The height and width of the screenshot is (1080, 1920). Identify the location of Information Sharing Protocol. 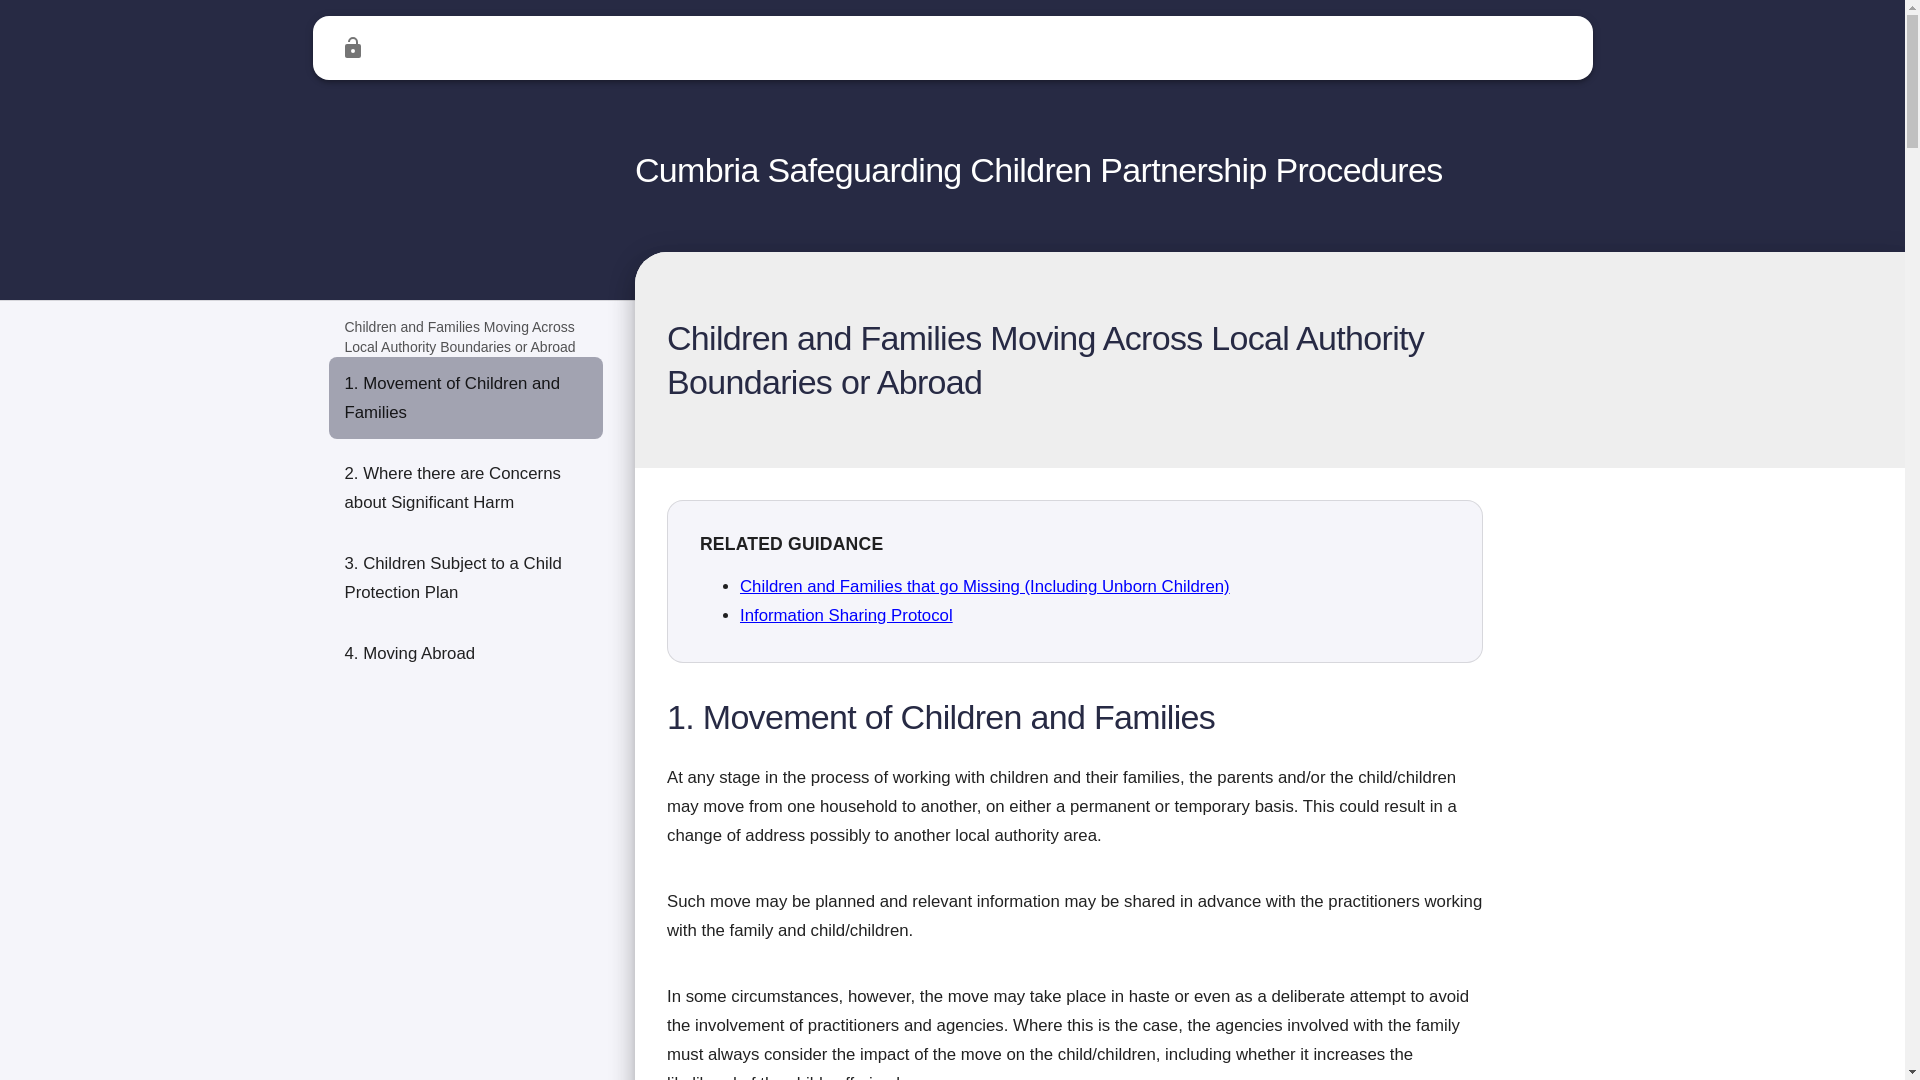
(846, 615).